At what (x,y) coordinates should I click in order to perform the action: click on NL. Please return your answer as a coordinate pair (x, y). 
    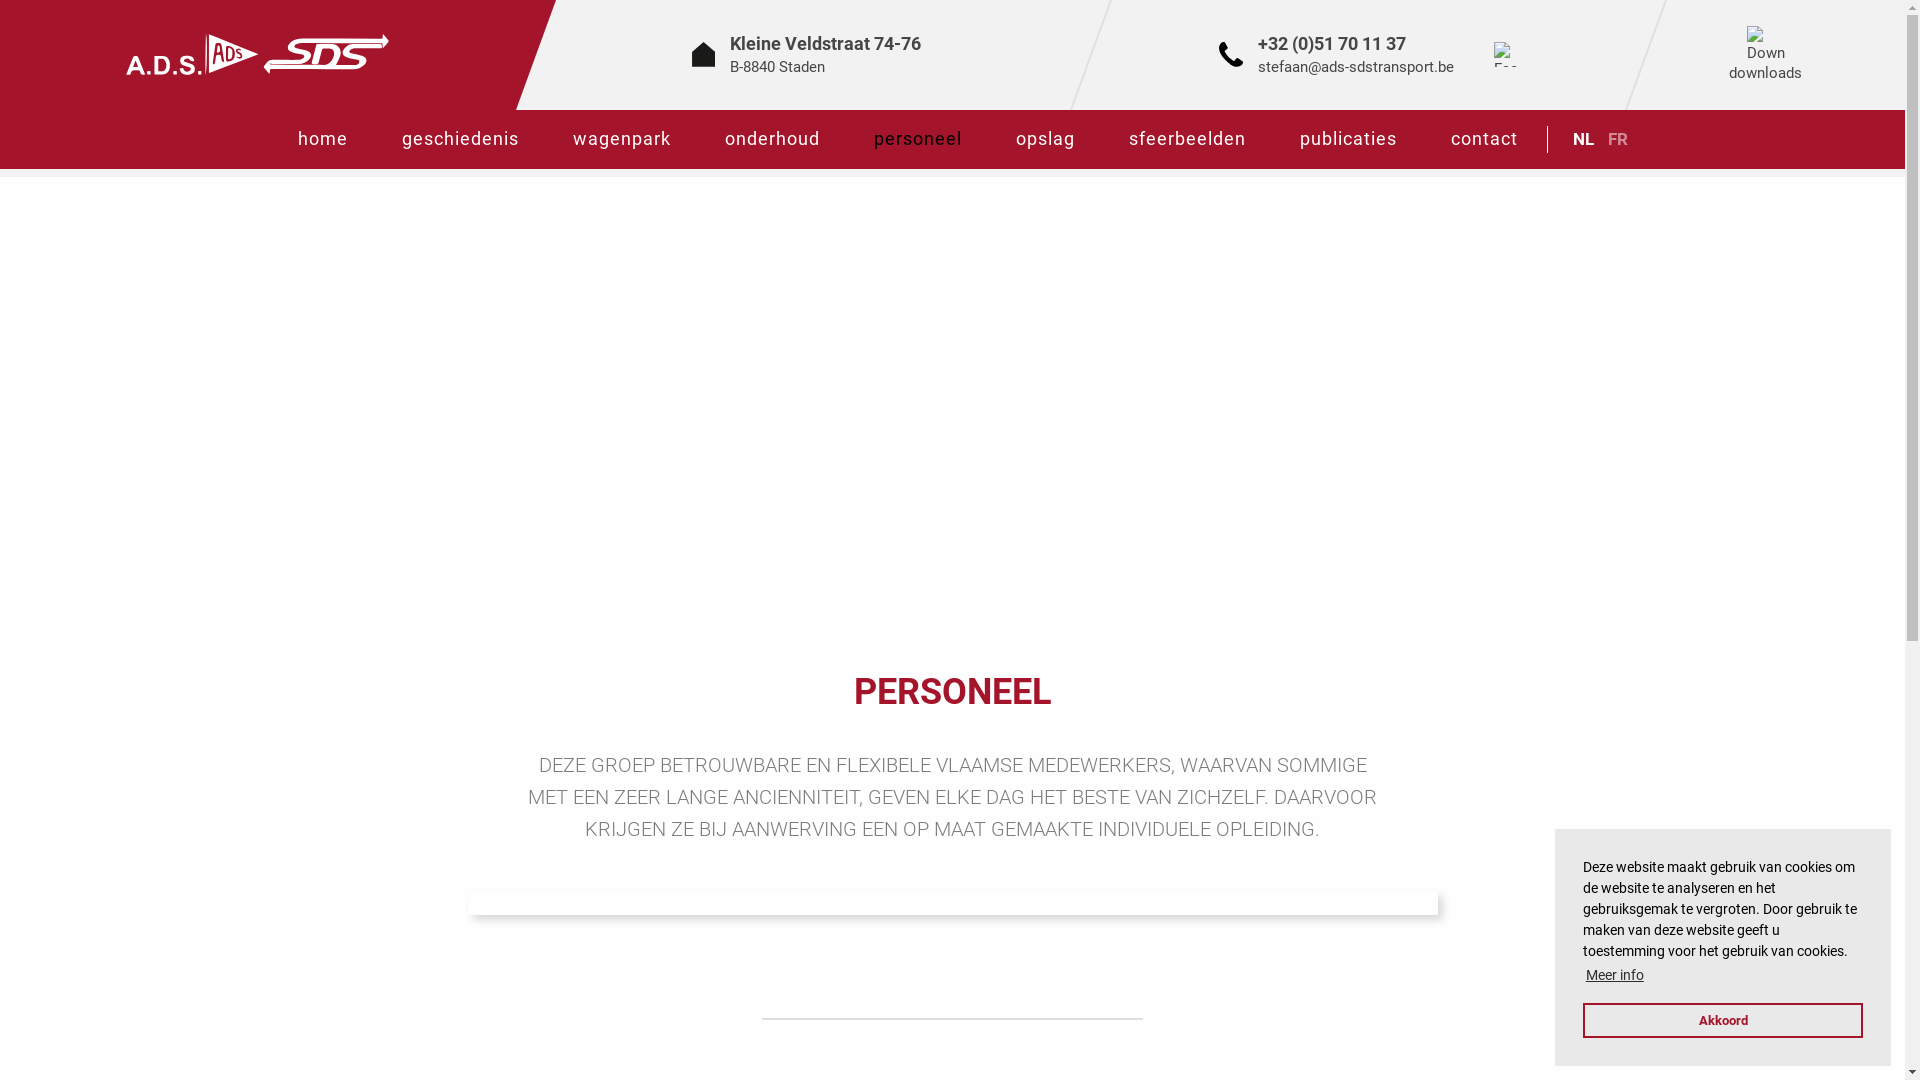
    Looking at the image, I should click on (1584, 139).